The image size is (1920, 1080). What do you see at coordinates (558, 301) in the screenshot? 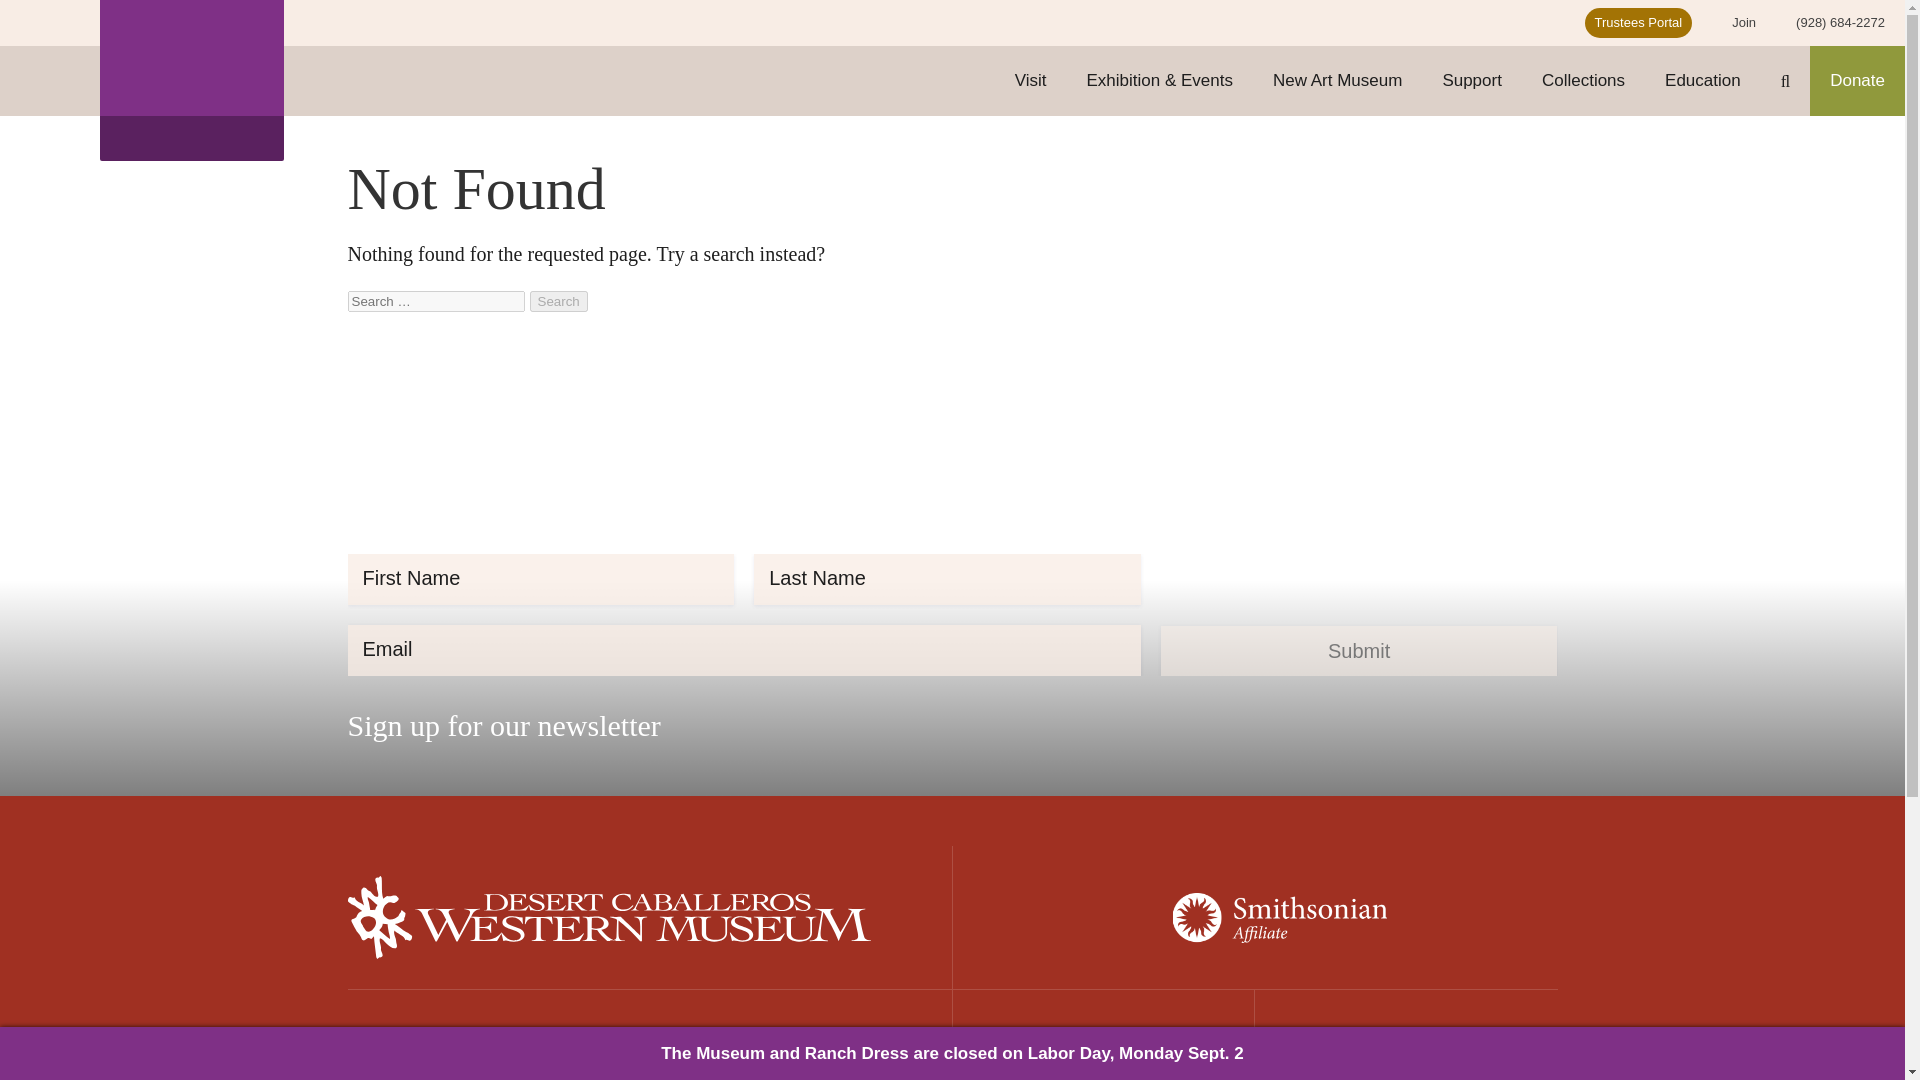
I see `Search` at bounding box center [558, 301].